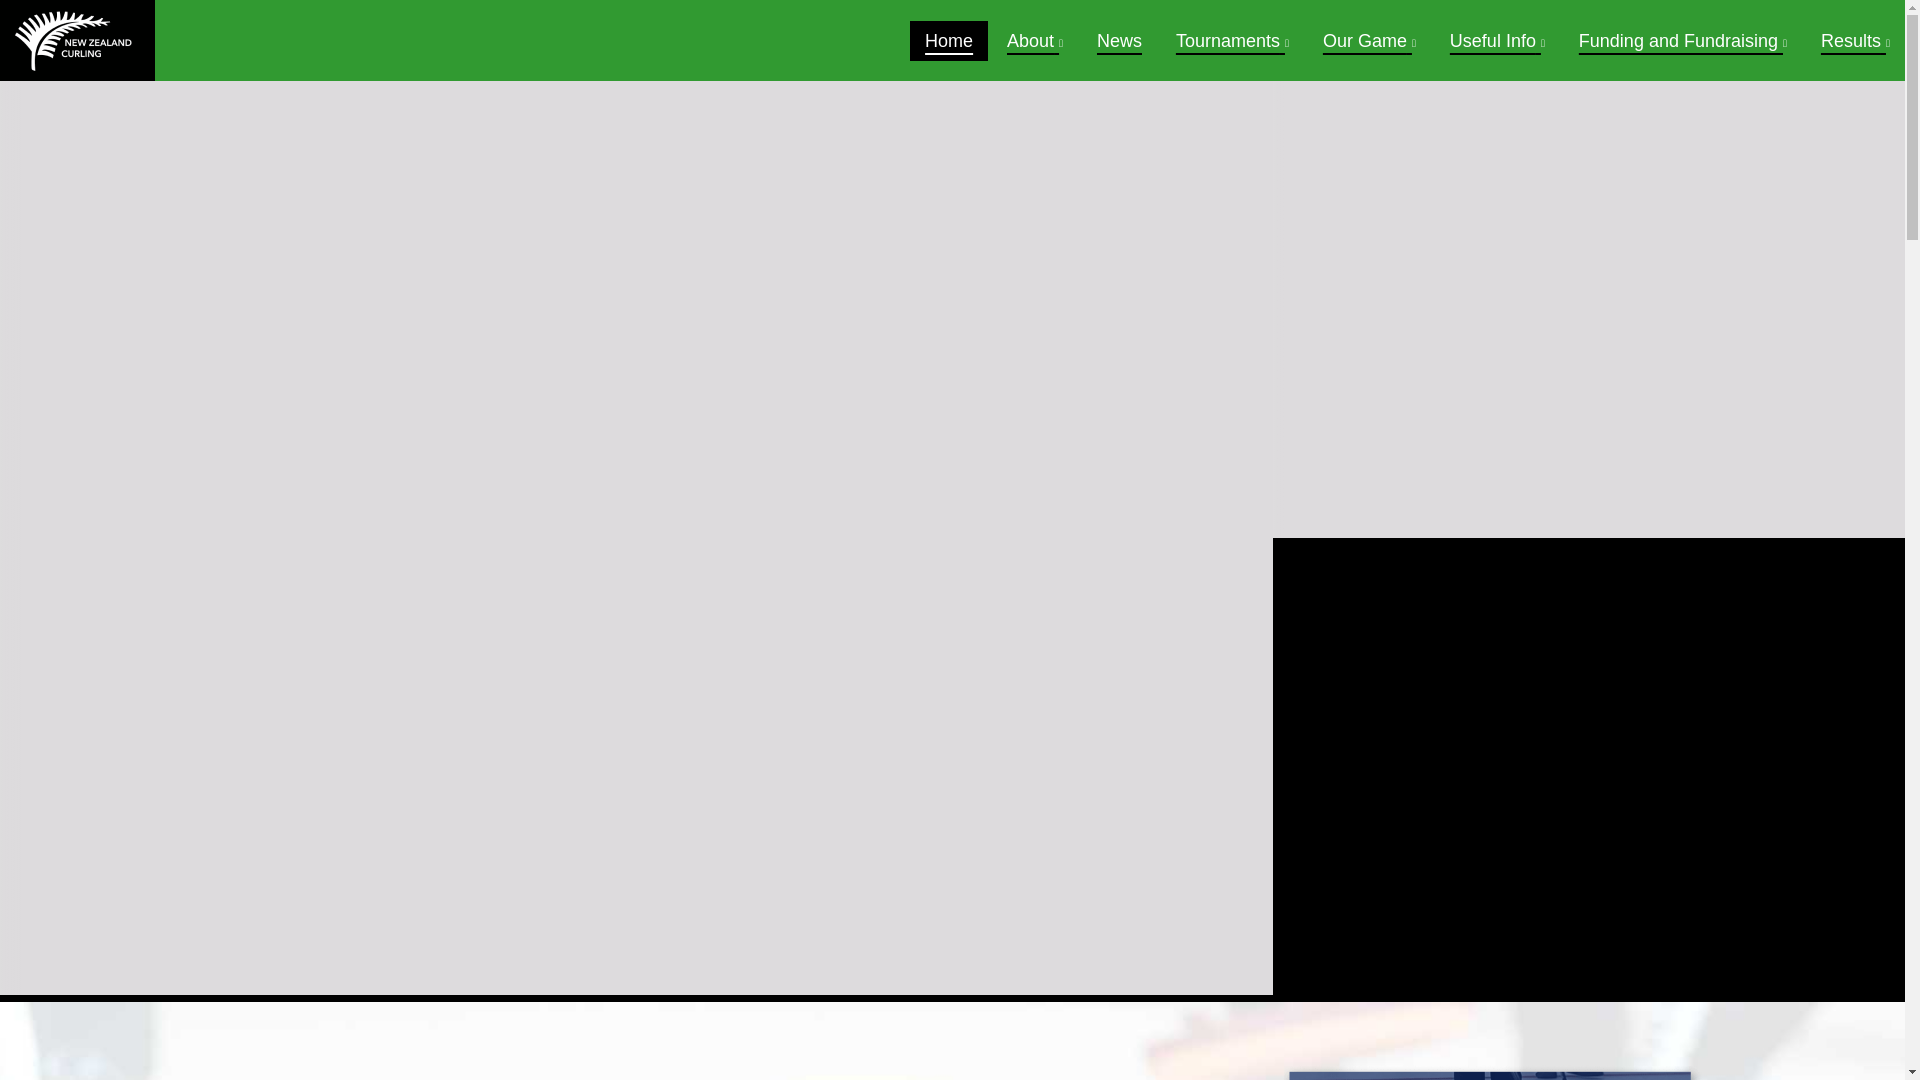 The image size is (1920, 1080). Describe the element at coordinates (1034, 40) in the screenshot. I see `About` at that location.